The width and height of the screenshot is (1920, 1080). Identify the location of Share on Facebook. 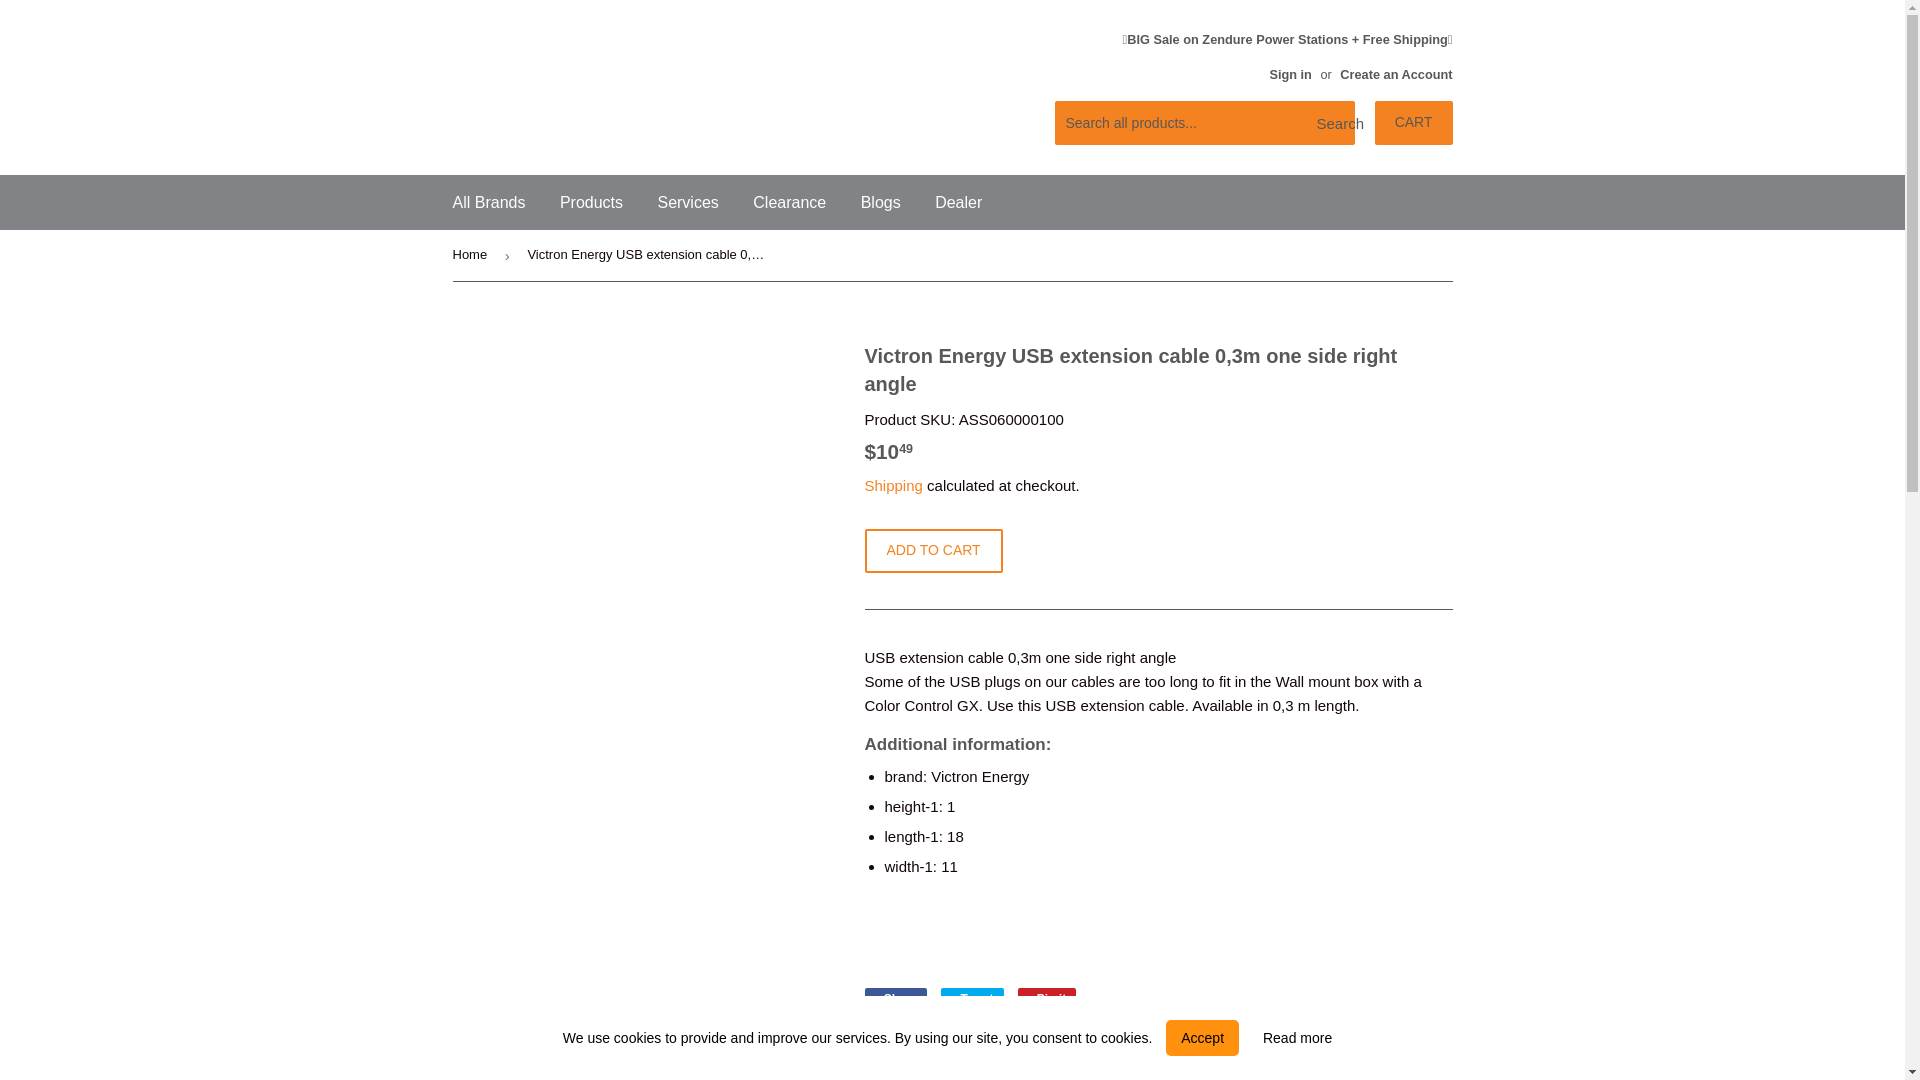
(896, 998).